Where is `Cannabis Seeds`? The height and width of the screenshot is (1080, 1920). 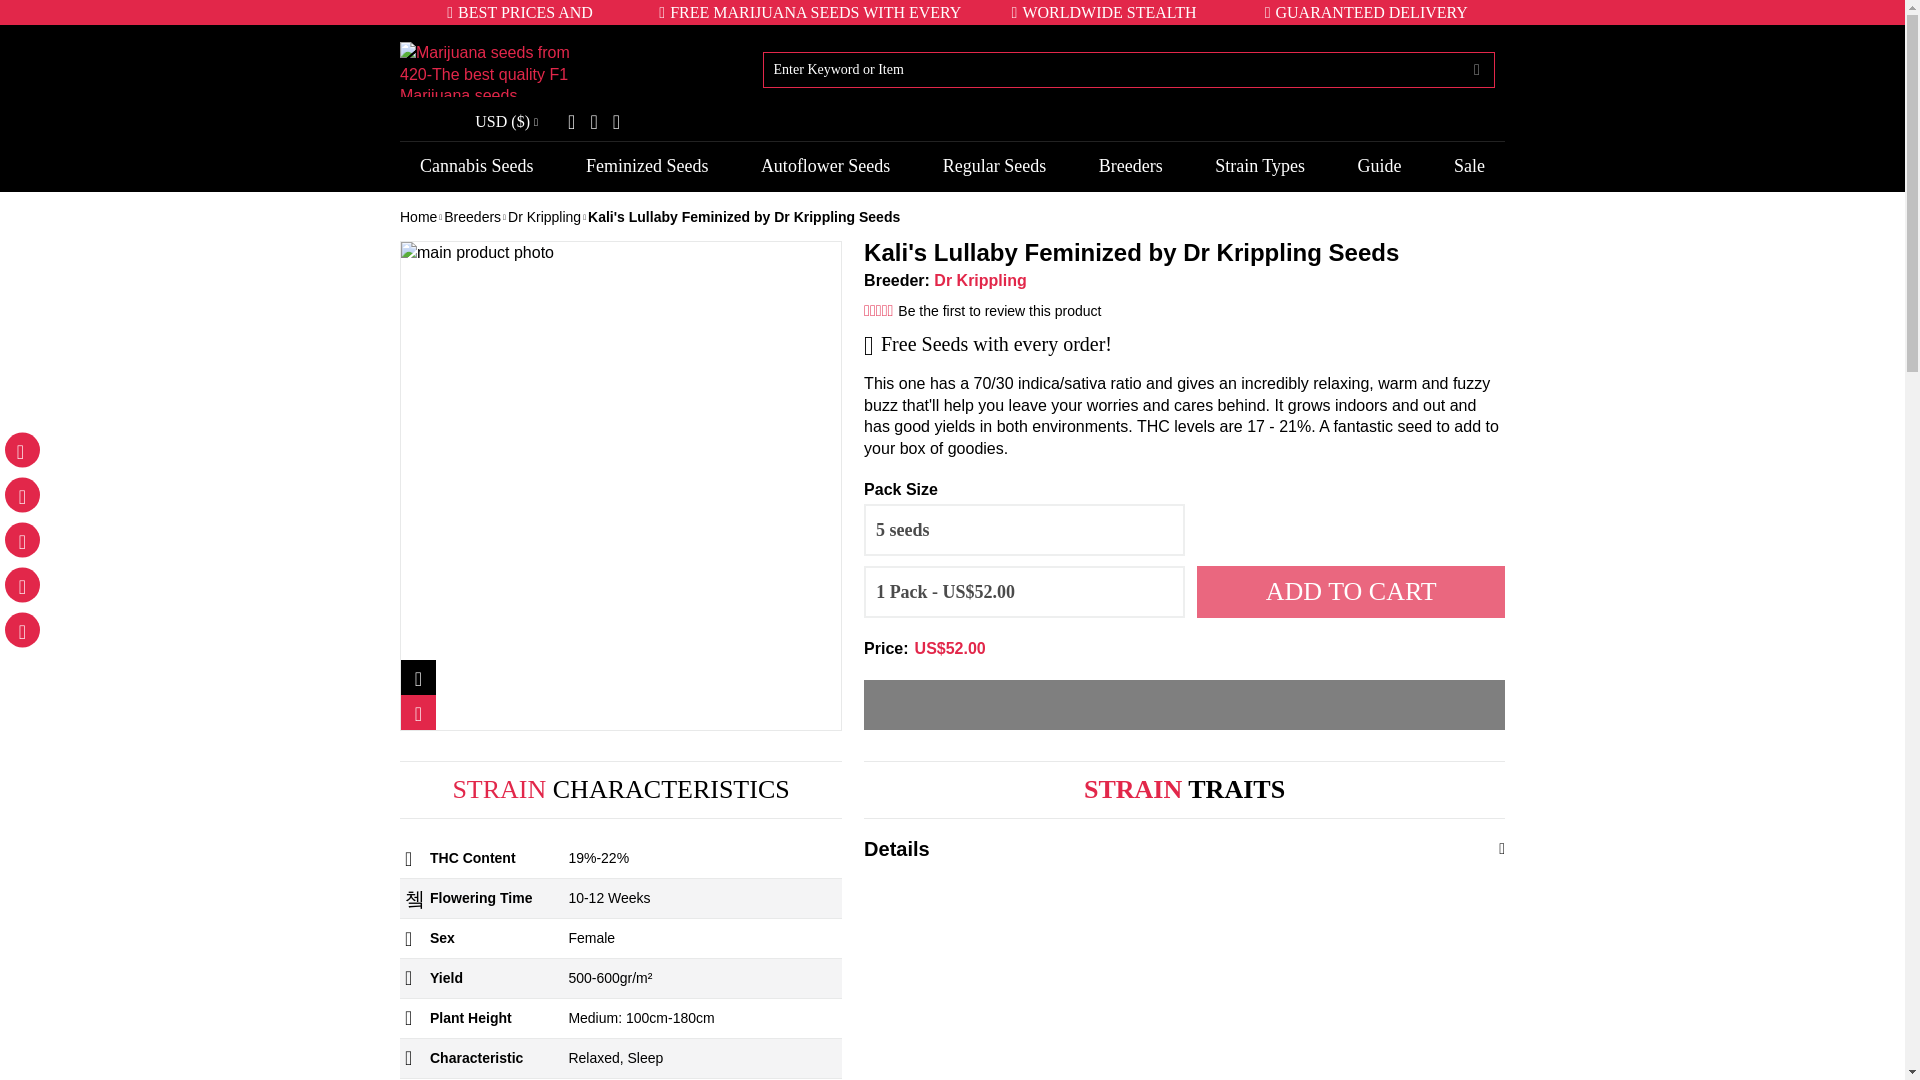 Cannabis Seeds is located at coordinates (476, 166).